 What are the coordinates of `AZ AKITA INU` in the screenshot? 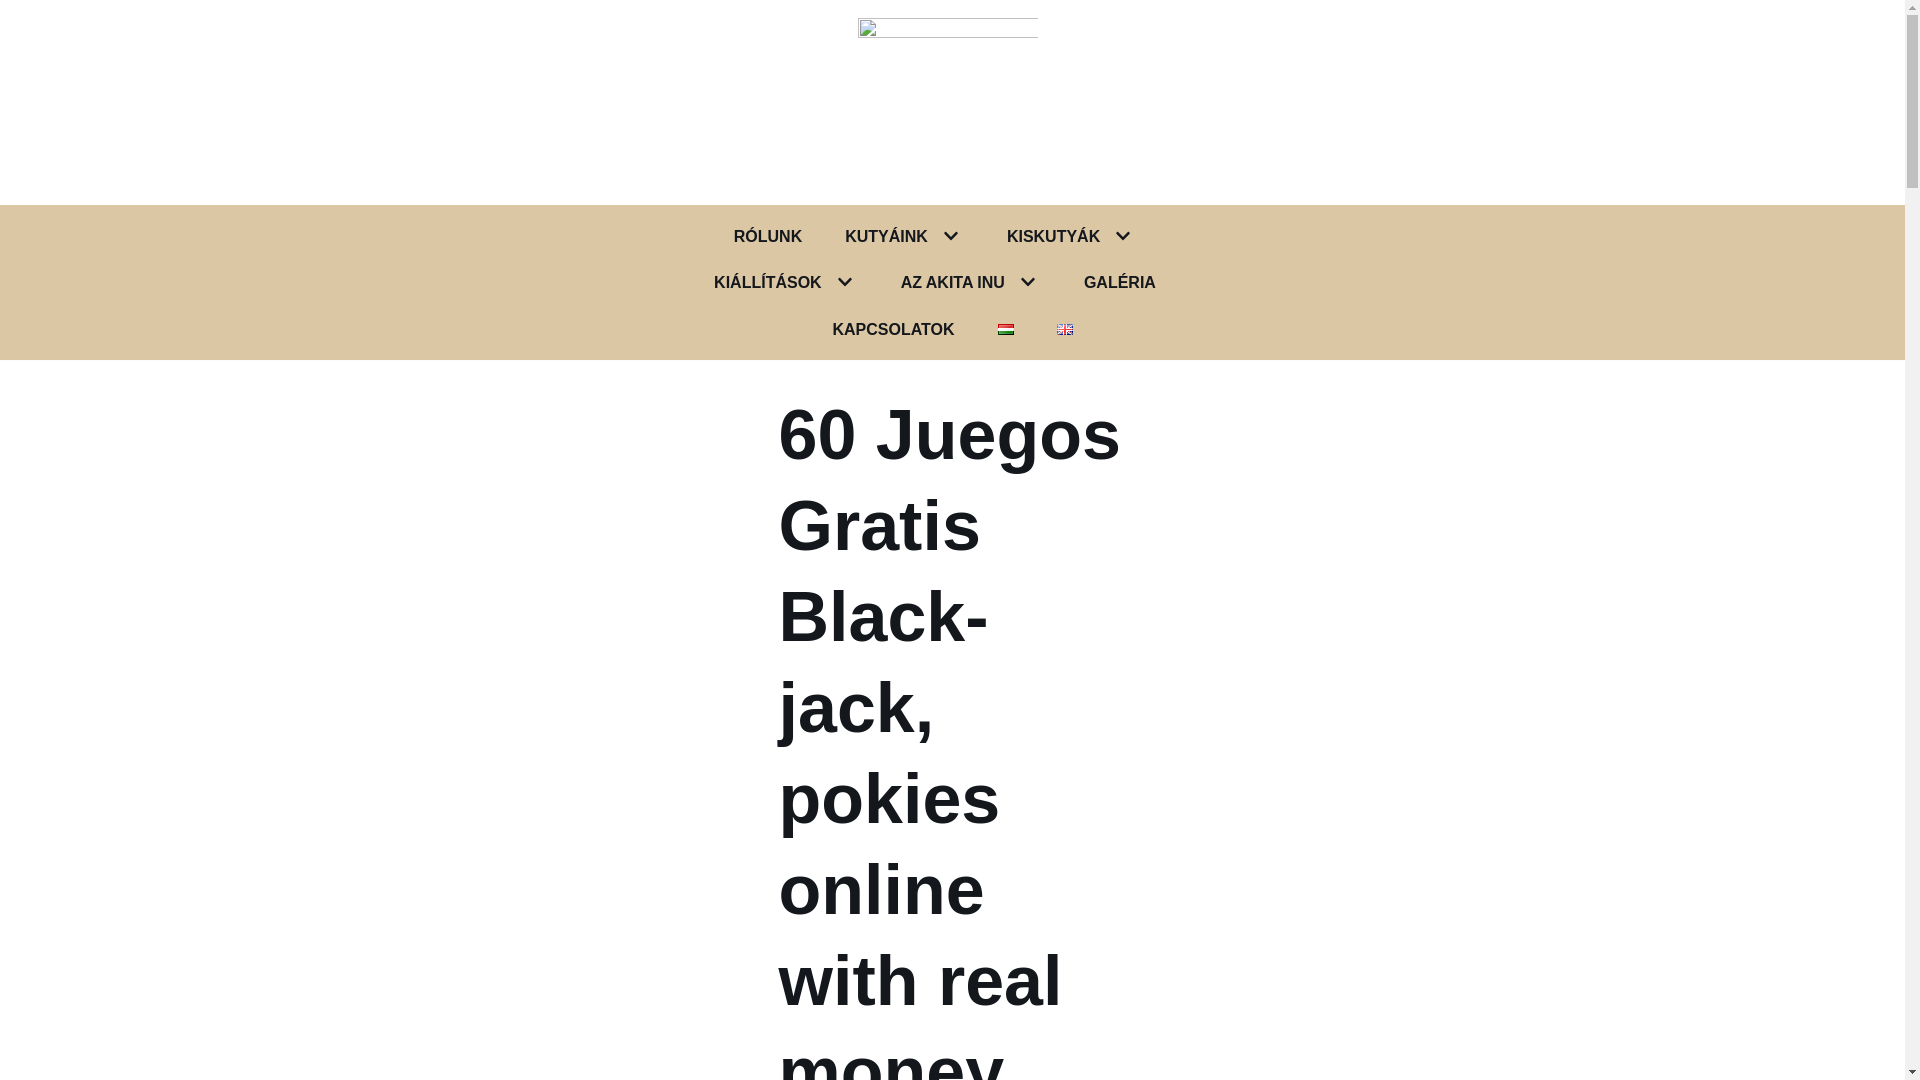 It's located at (952, 282).